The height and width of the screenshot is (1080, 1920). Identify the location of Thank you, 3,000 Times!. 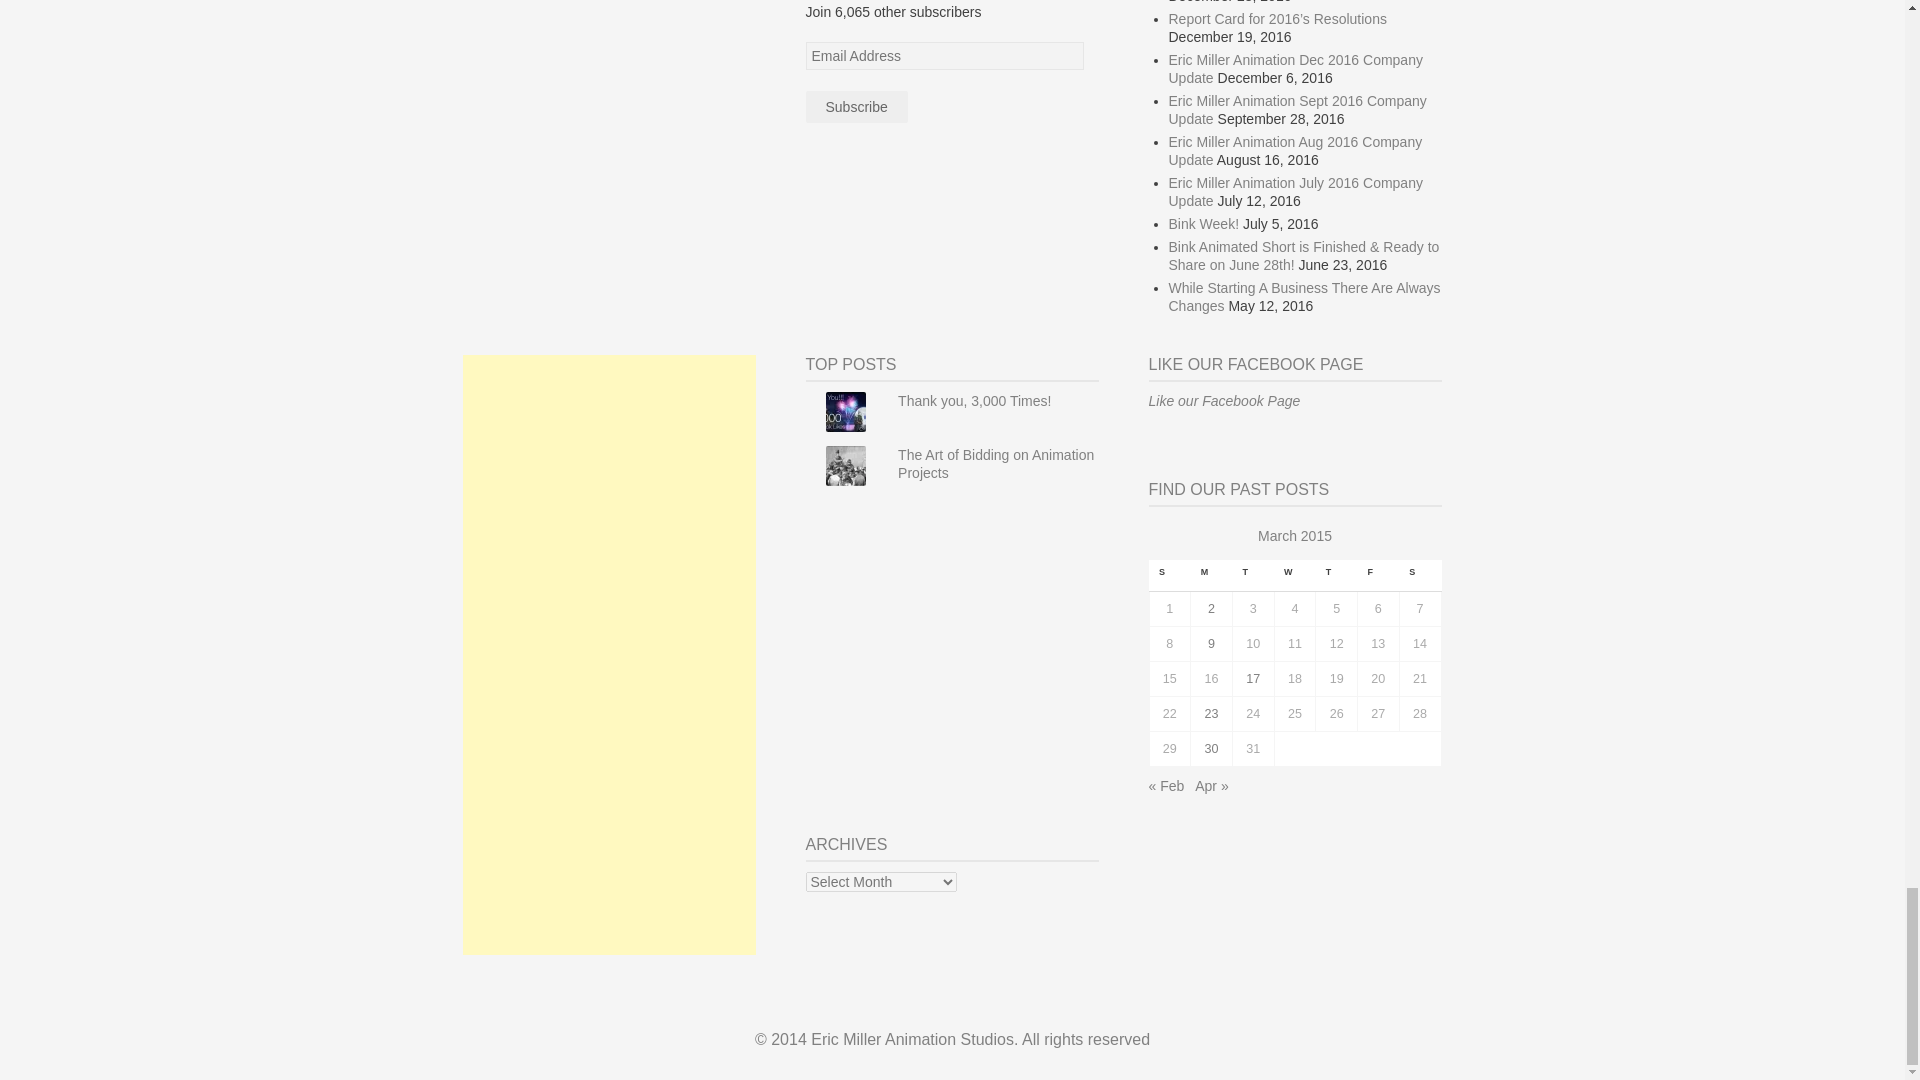
(974, 401).